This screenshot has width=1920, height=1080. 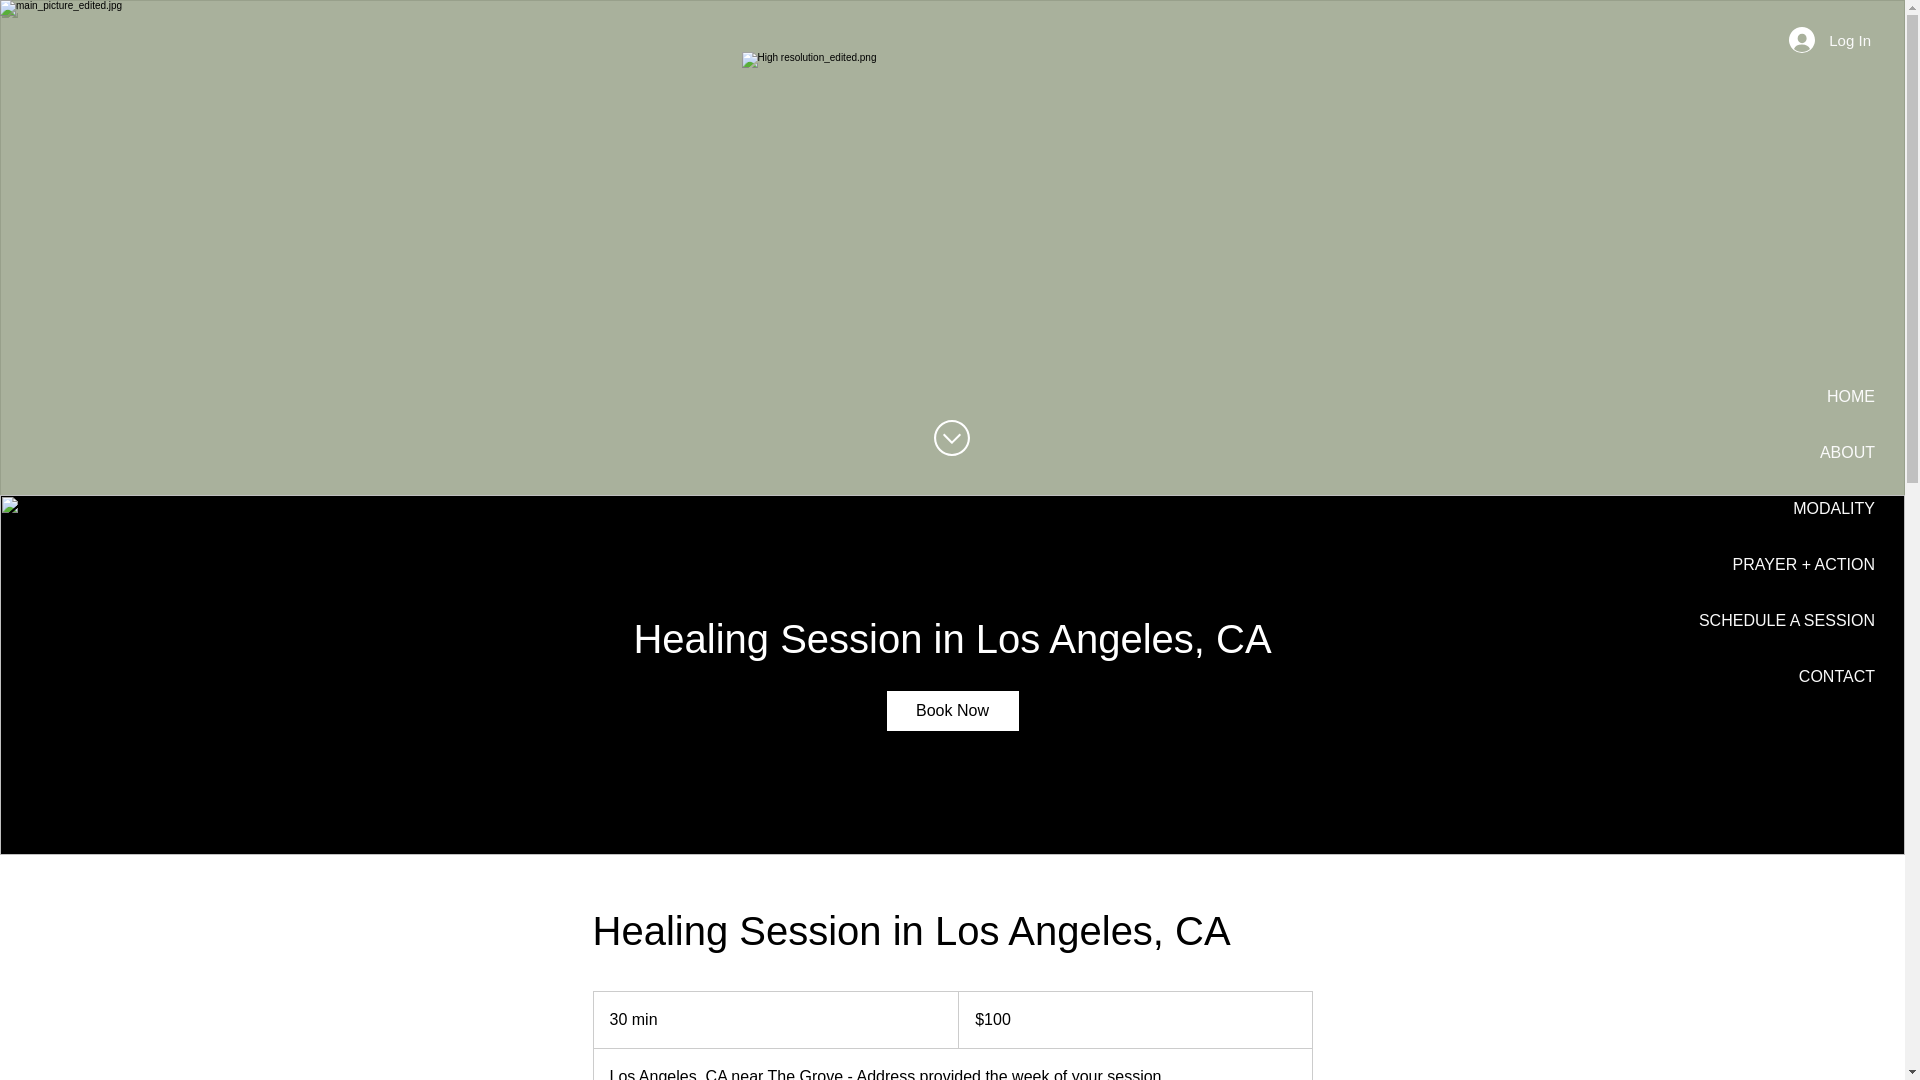 I want to click on HOME, so click(x=1850, y=396).